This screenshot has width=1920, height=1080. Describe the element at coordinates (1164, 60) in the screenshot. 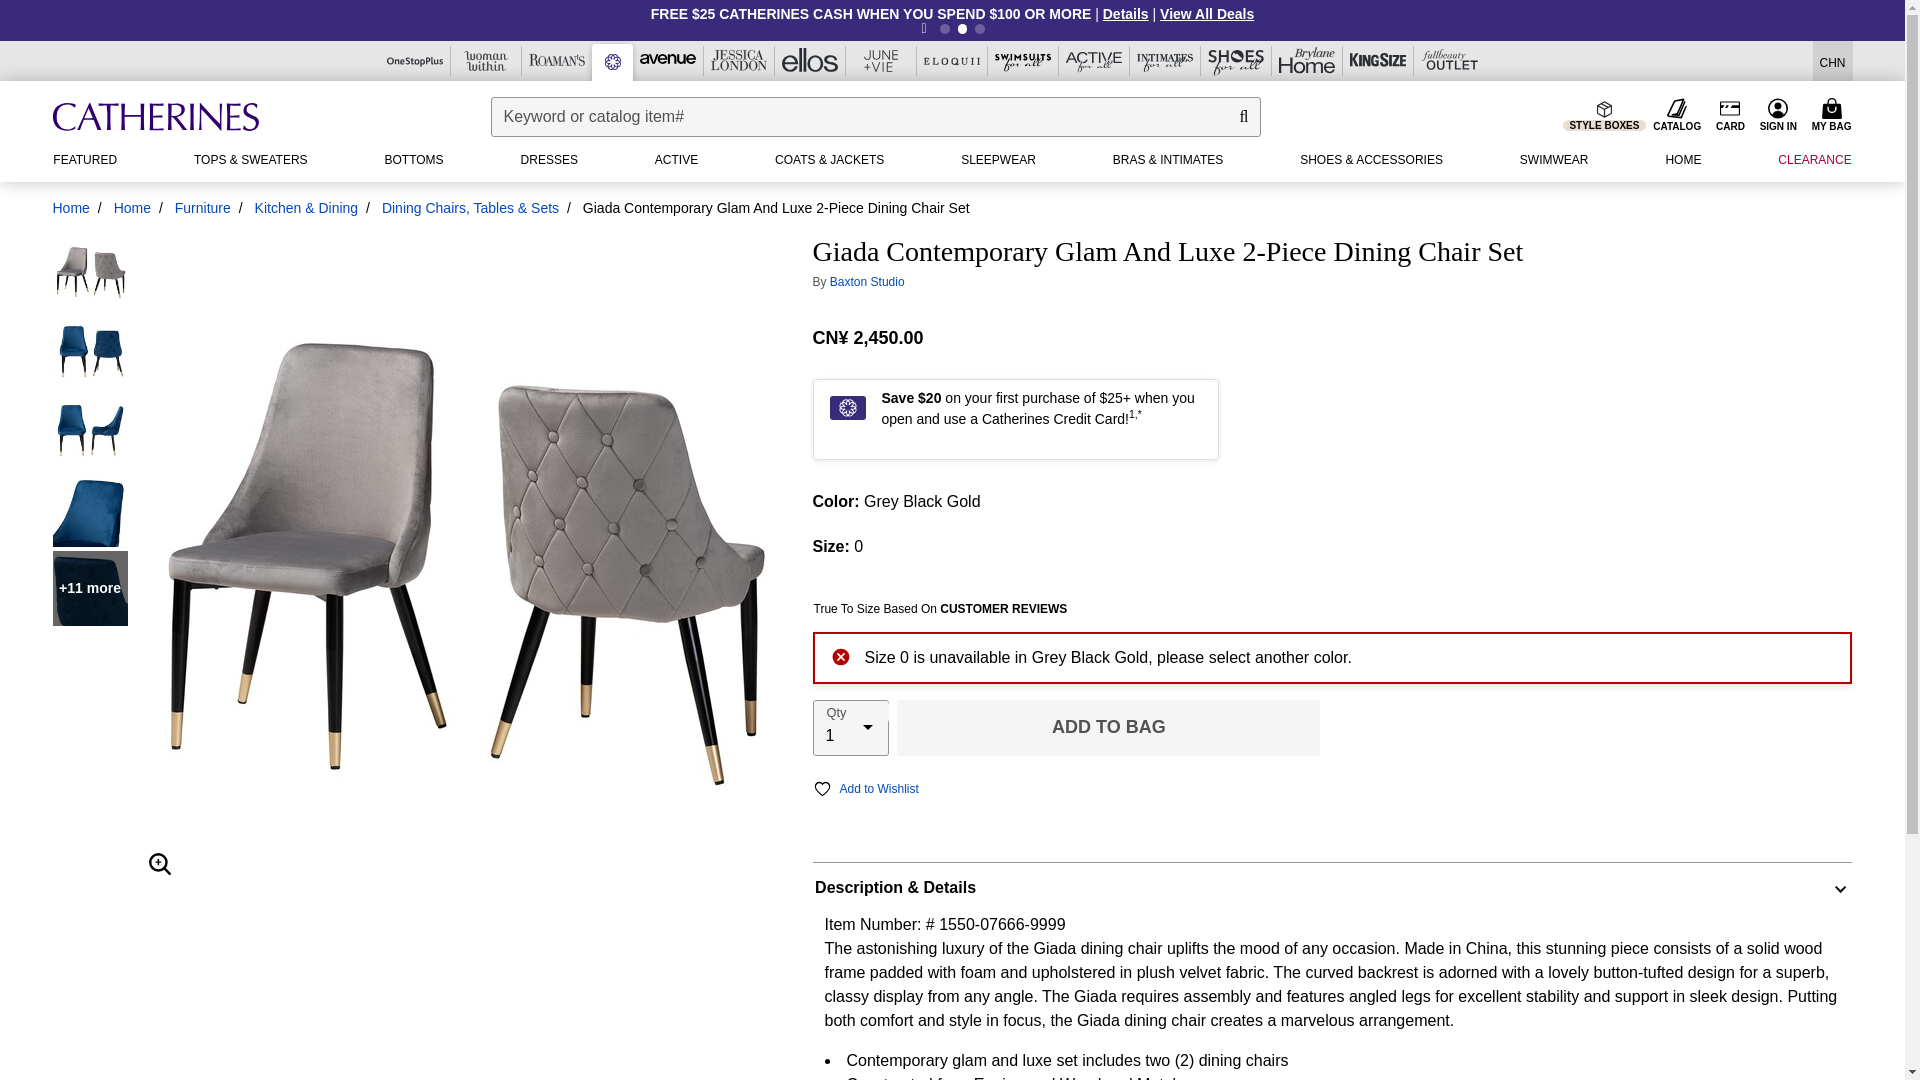

I see `Intimates For All` at that location.